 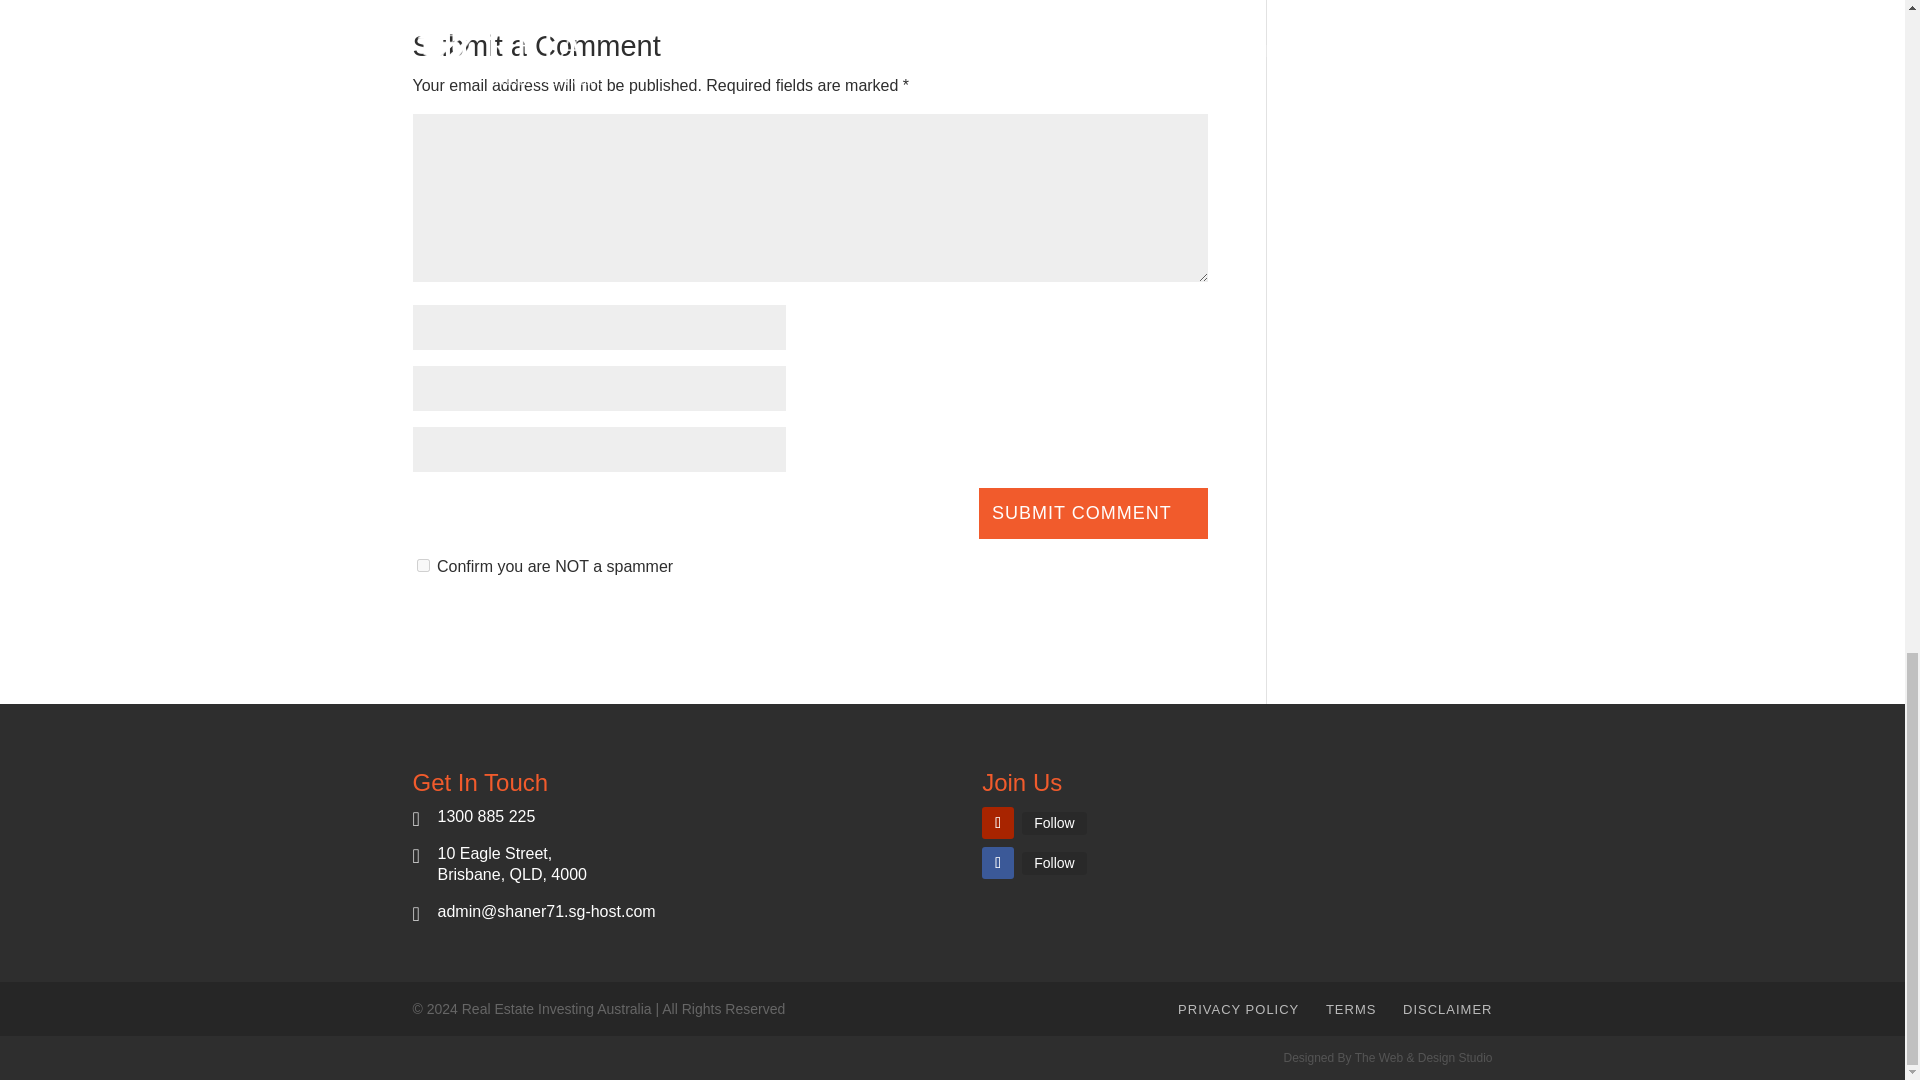 What do you see at coordinates (1238, 1010) in the screenshot?
I see `PRIVACY POLICY` at bounding box center [1238, 1010].